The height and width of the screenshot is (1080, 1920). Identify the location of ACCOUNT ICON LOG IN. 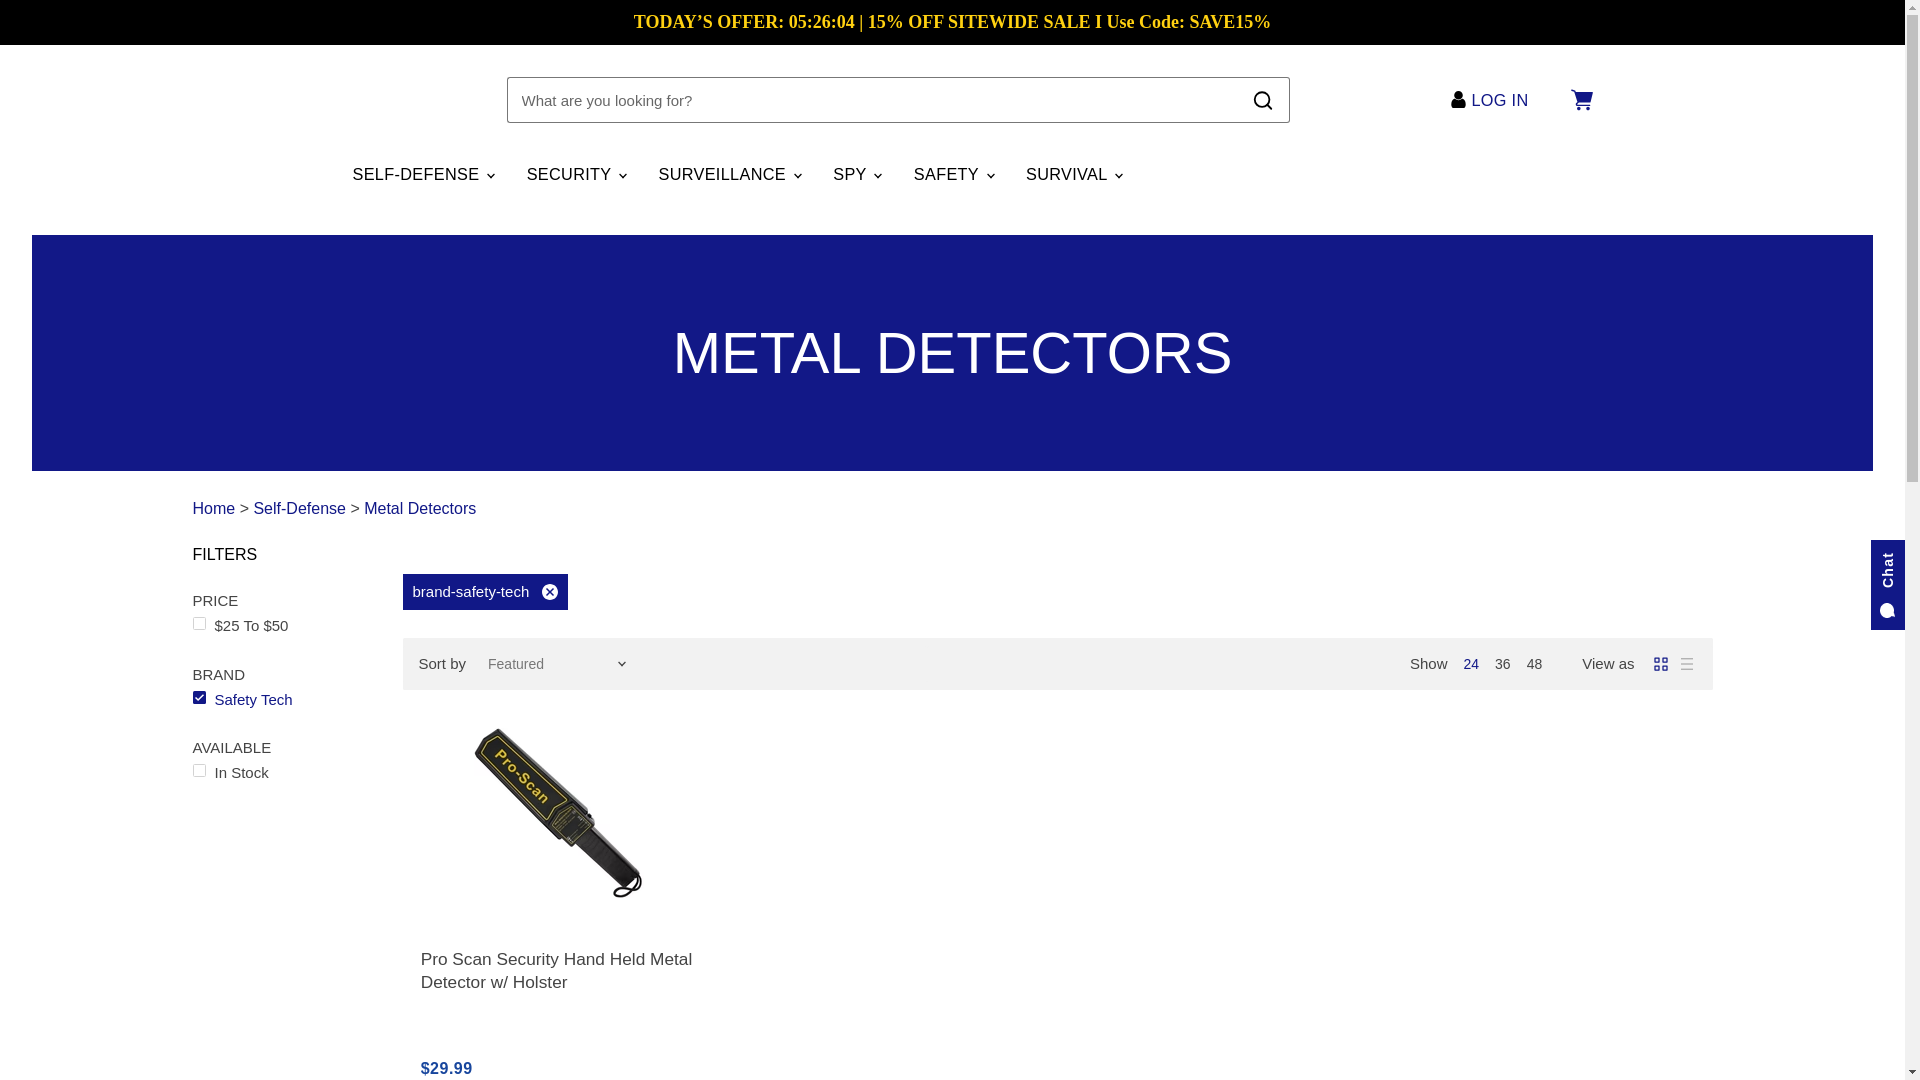
(1494, 100).